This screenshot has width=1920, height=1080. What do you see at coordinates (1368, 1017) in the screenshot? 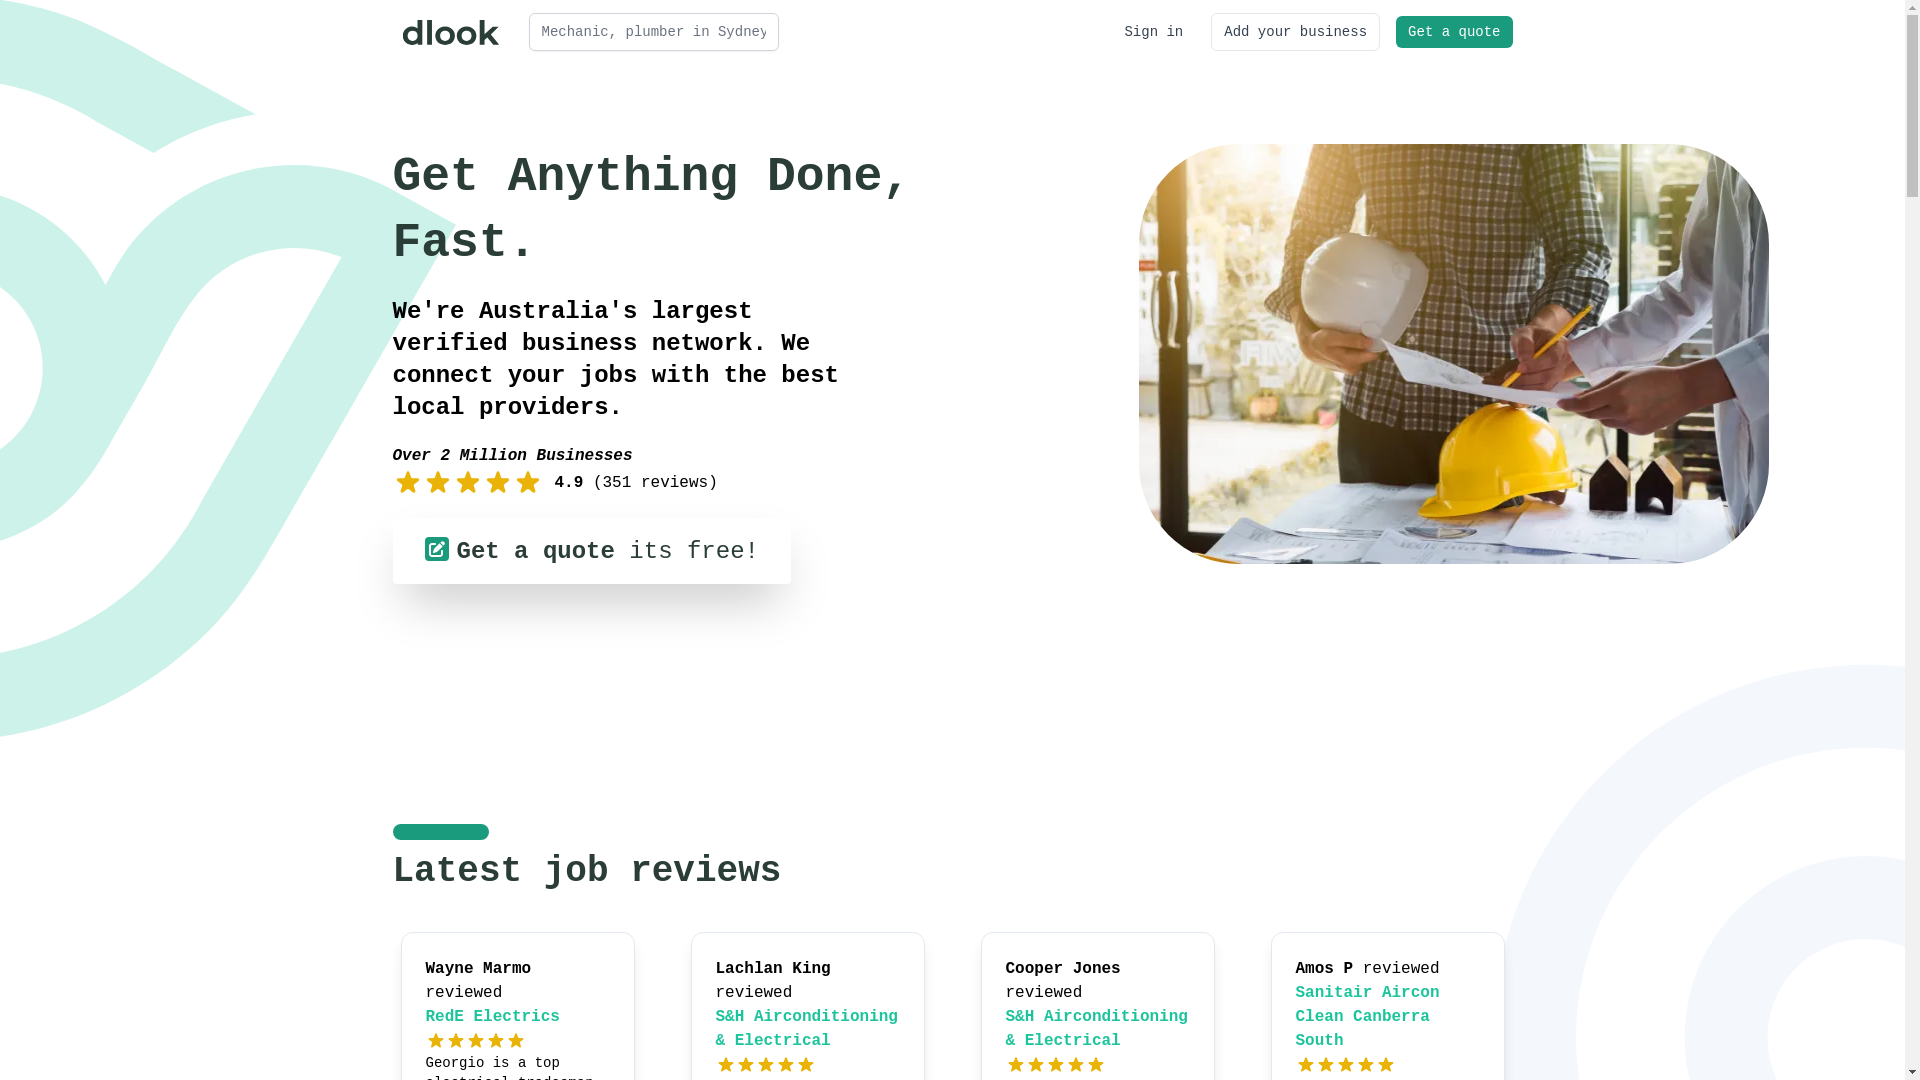
I see `Sanitair Aircon Clean Canberra South` at bounding box center [1368, 1017].